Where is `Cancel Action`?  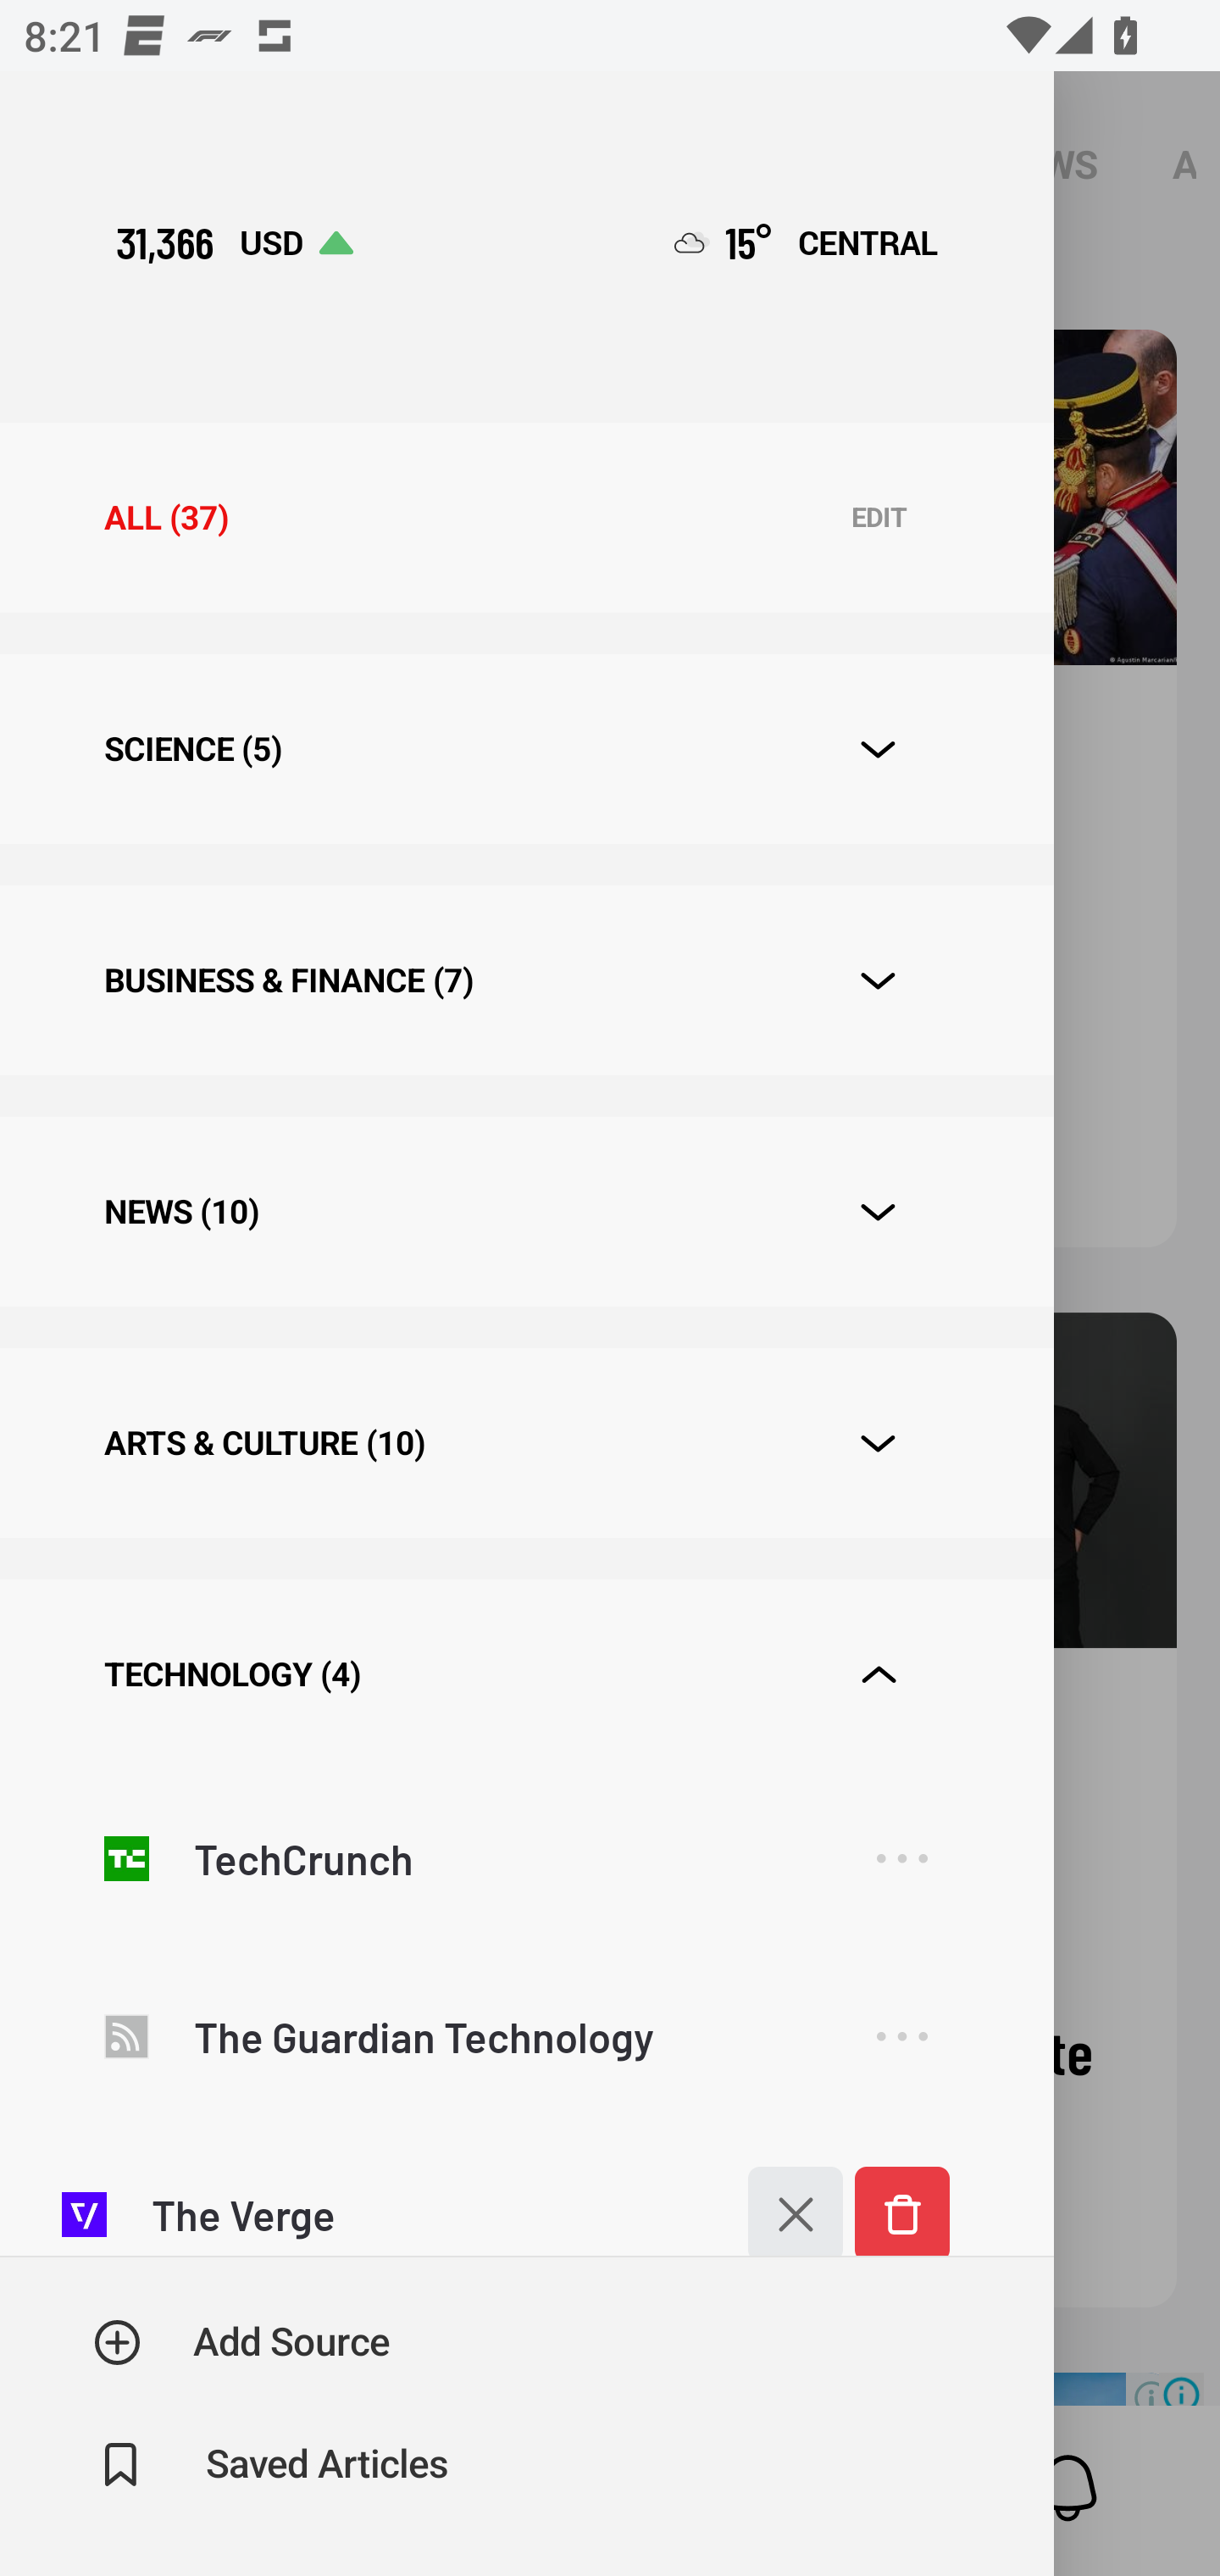
Cancel Action is located at coordinates (778, 2200).